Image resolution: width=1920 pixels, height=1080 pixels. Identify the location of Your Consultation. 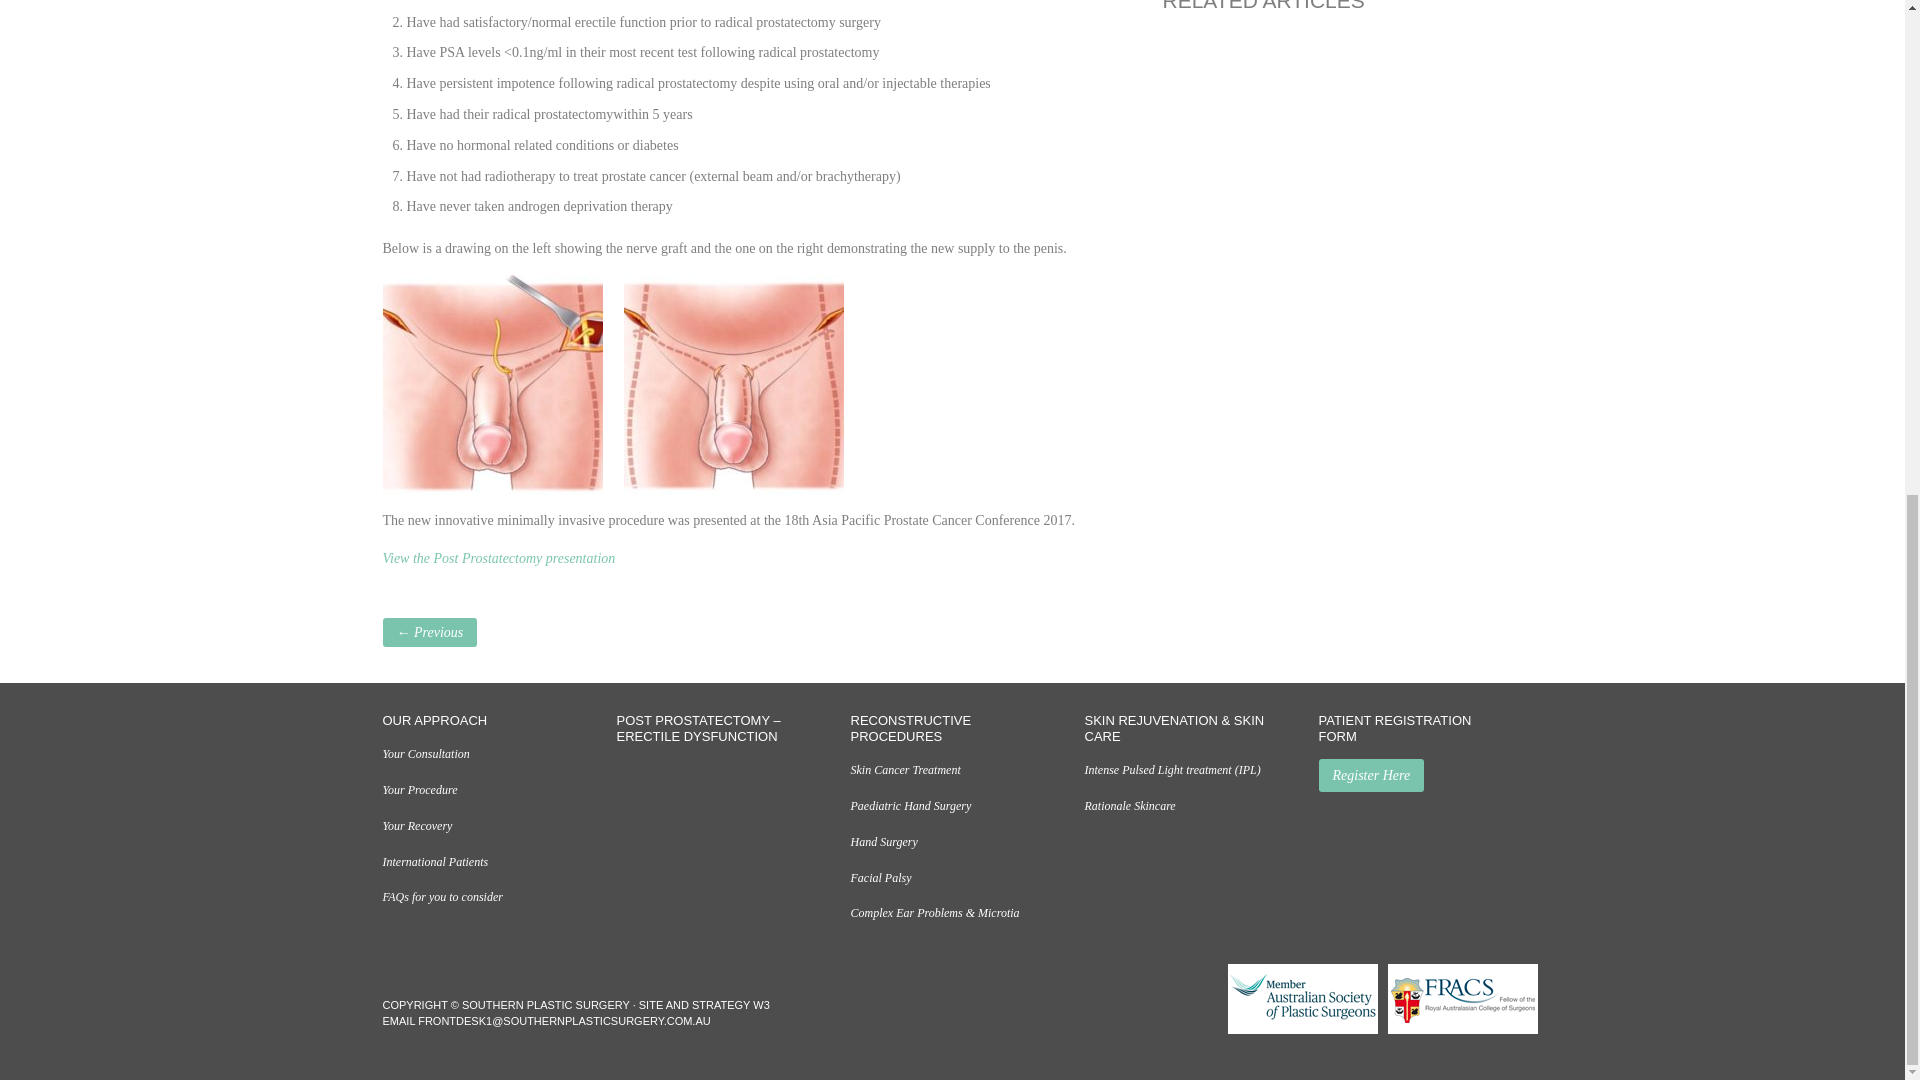
(425, 754).